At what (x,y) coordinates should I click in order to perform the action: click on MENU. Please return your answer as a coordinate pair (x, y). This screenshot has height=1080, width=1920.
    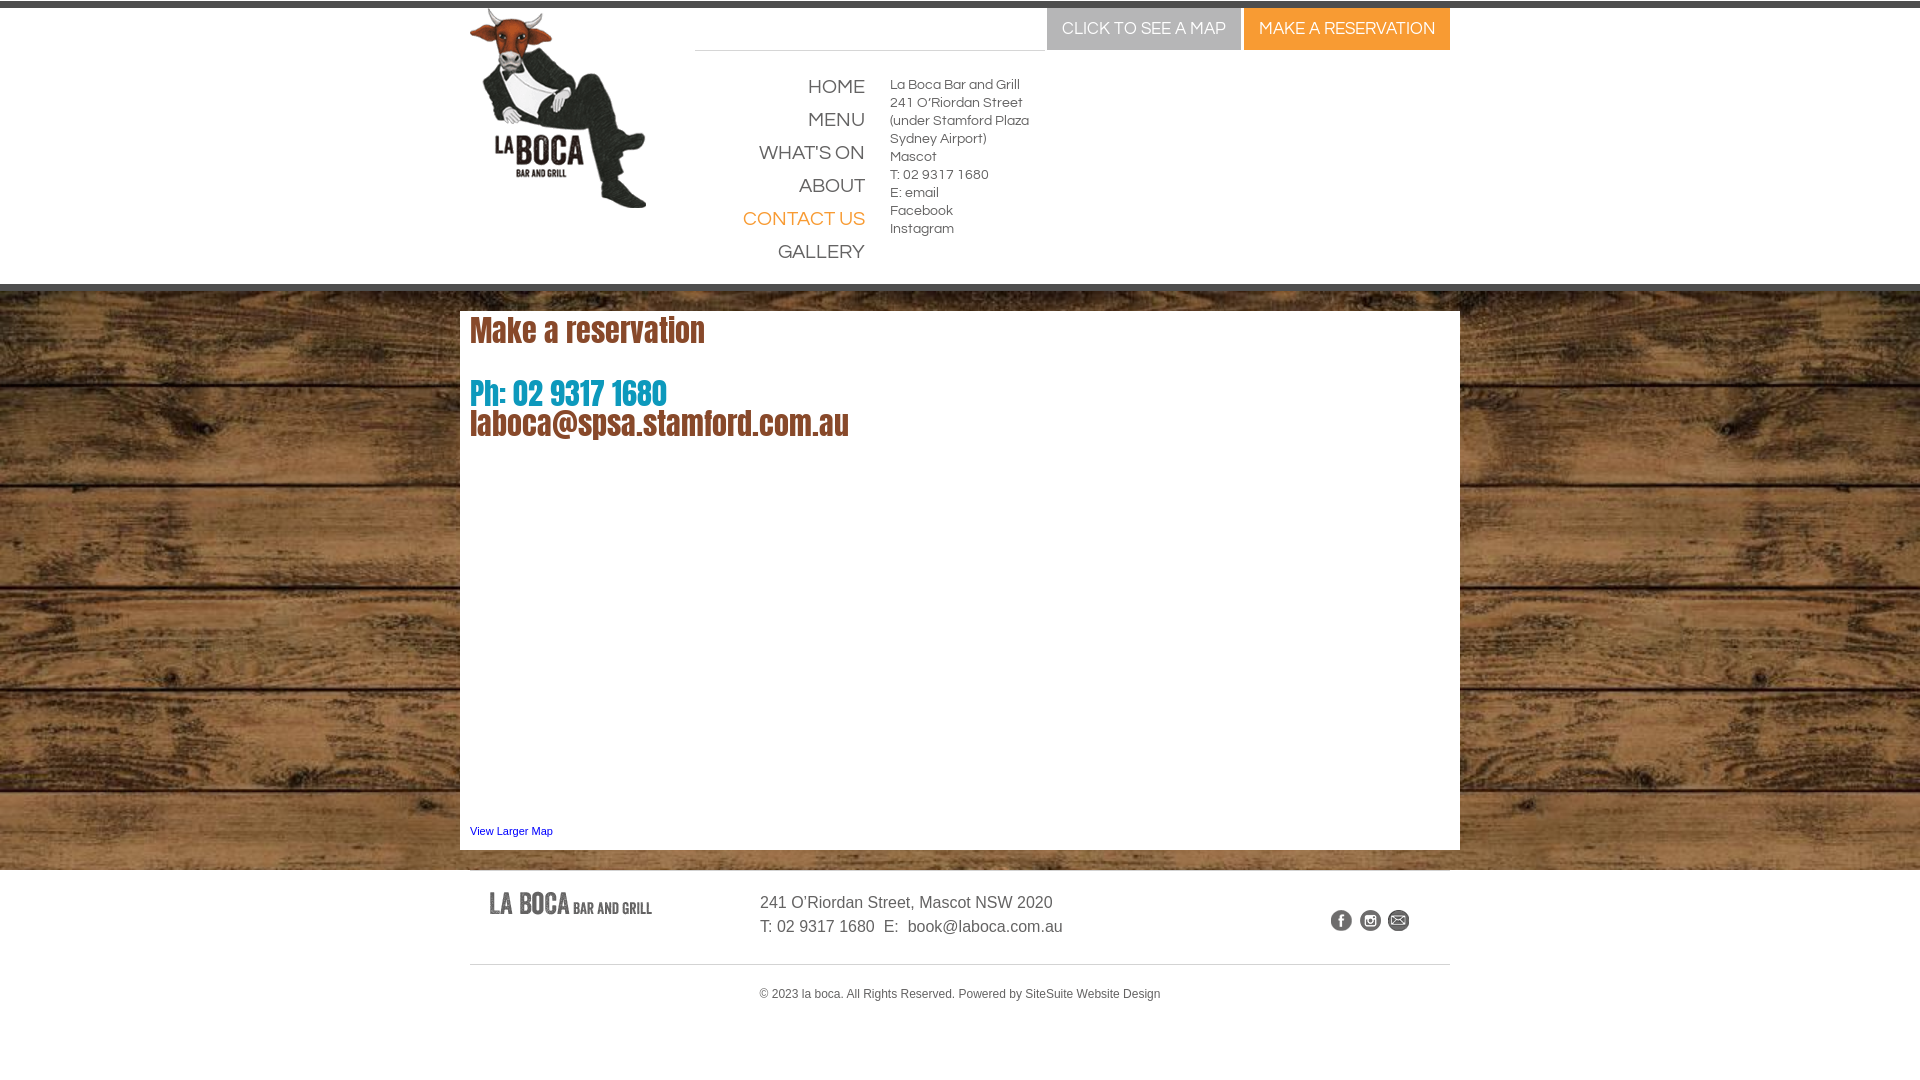
    Looking at the image, I should click on (780, 128).